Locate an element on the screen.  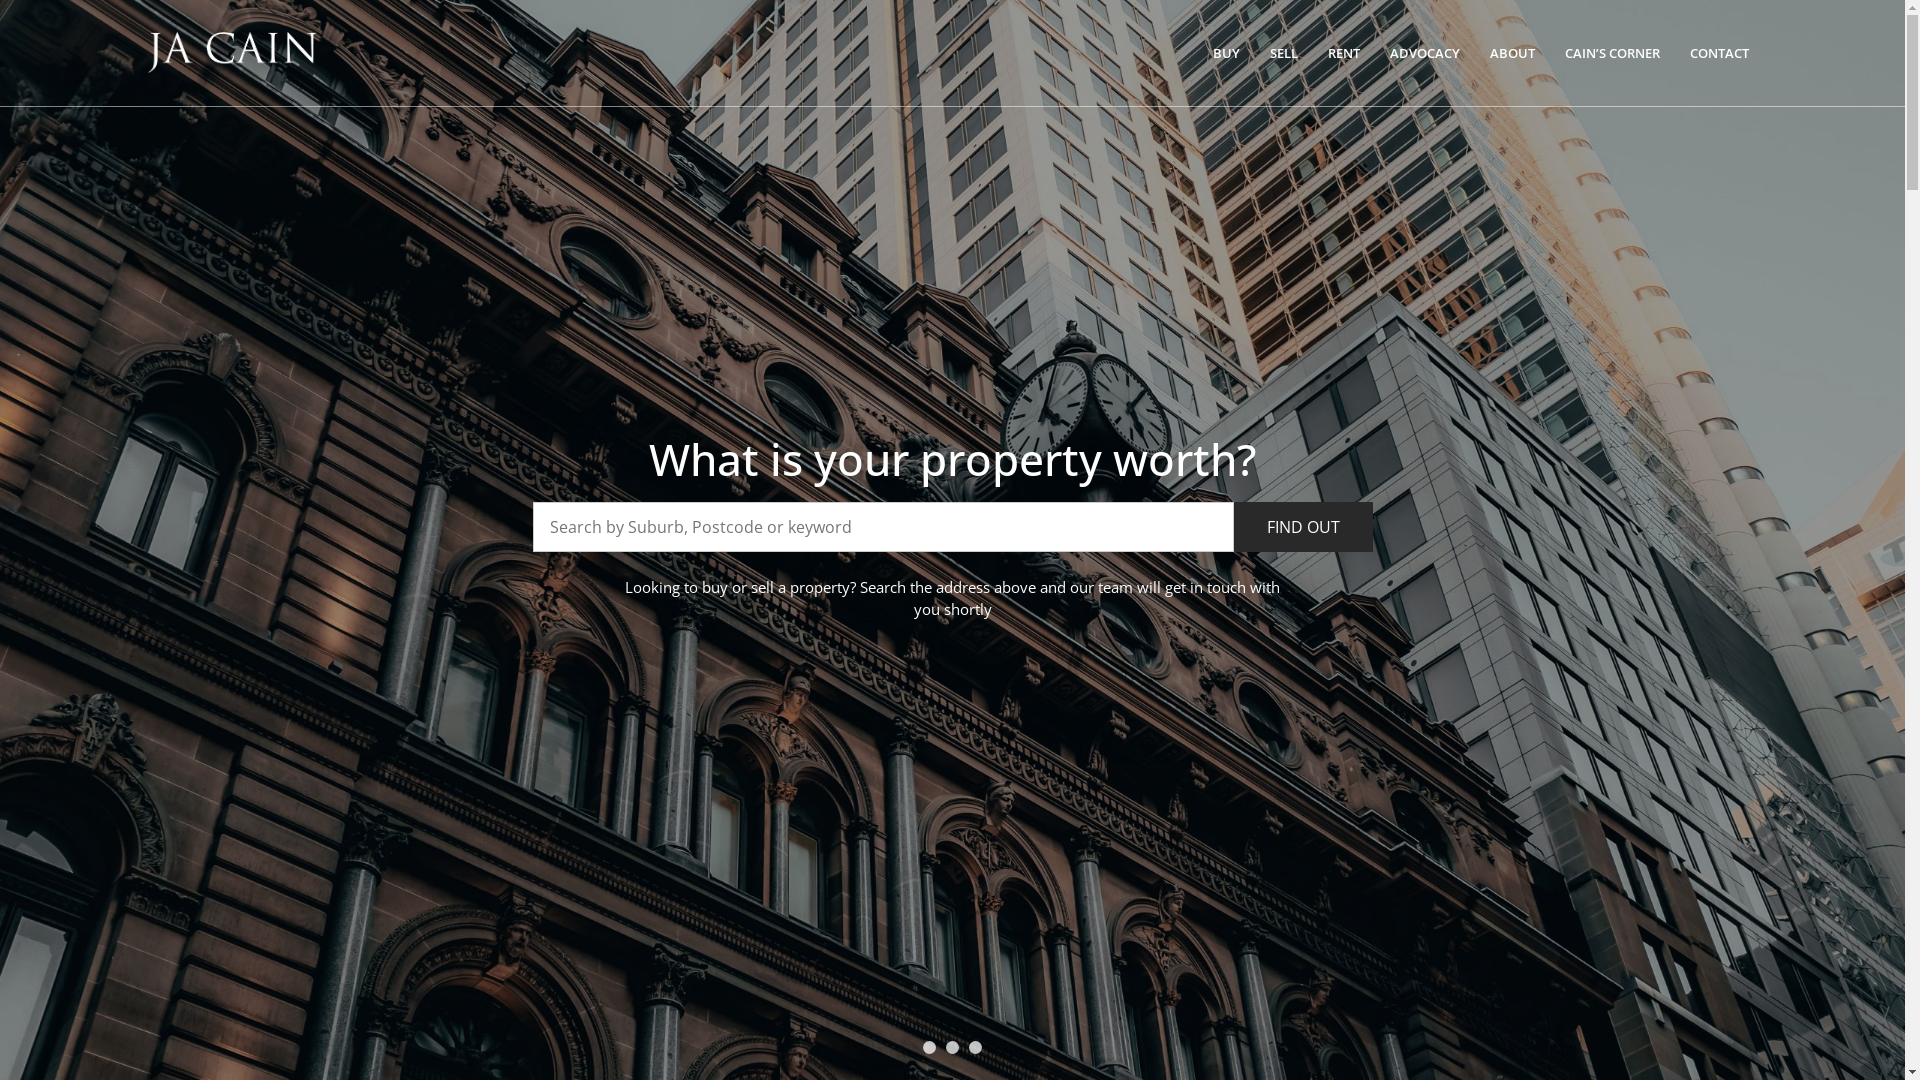
BUY is located at coordinates (1226, 53).